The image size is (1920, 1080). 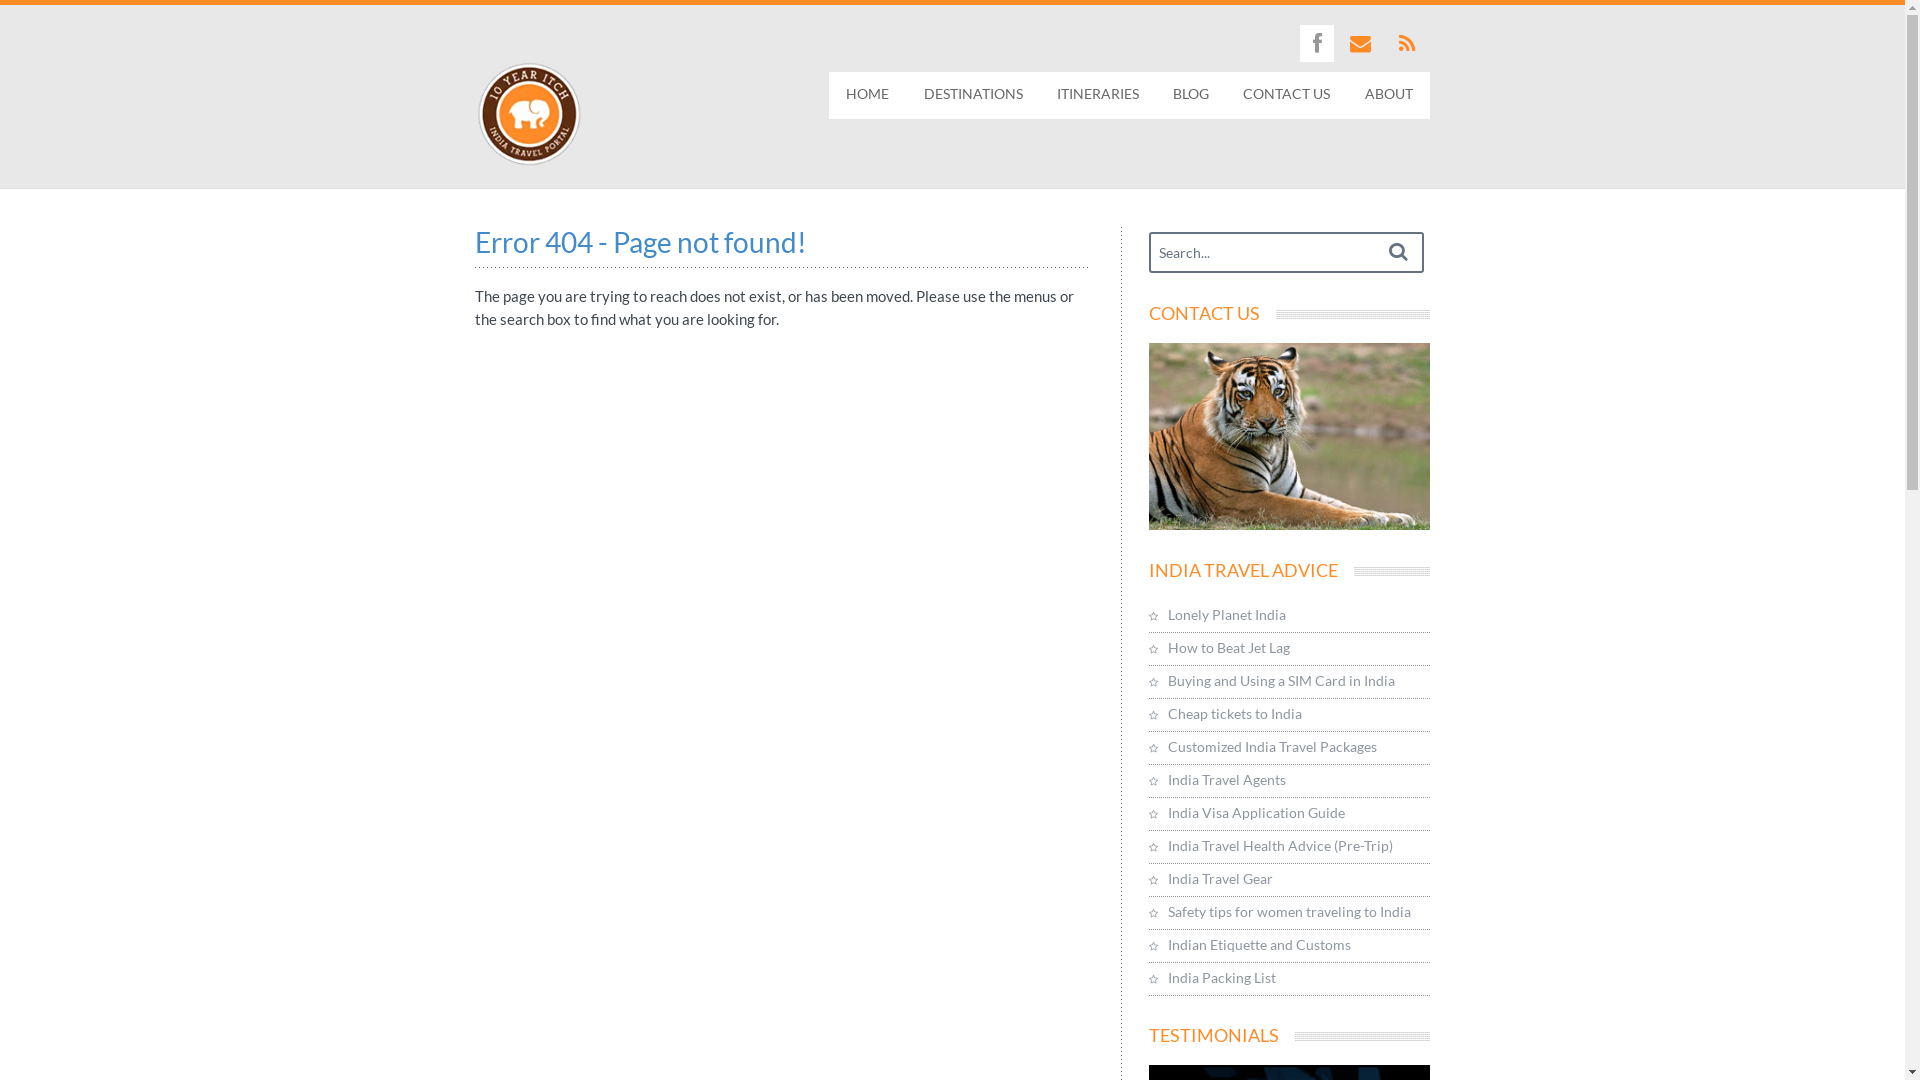 What do you see at coordinates (1286, 96) in the screenshot?
I see `CONTACT US` at bounding box center [1286, 96].